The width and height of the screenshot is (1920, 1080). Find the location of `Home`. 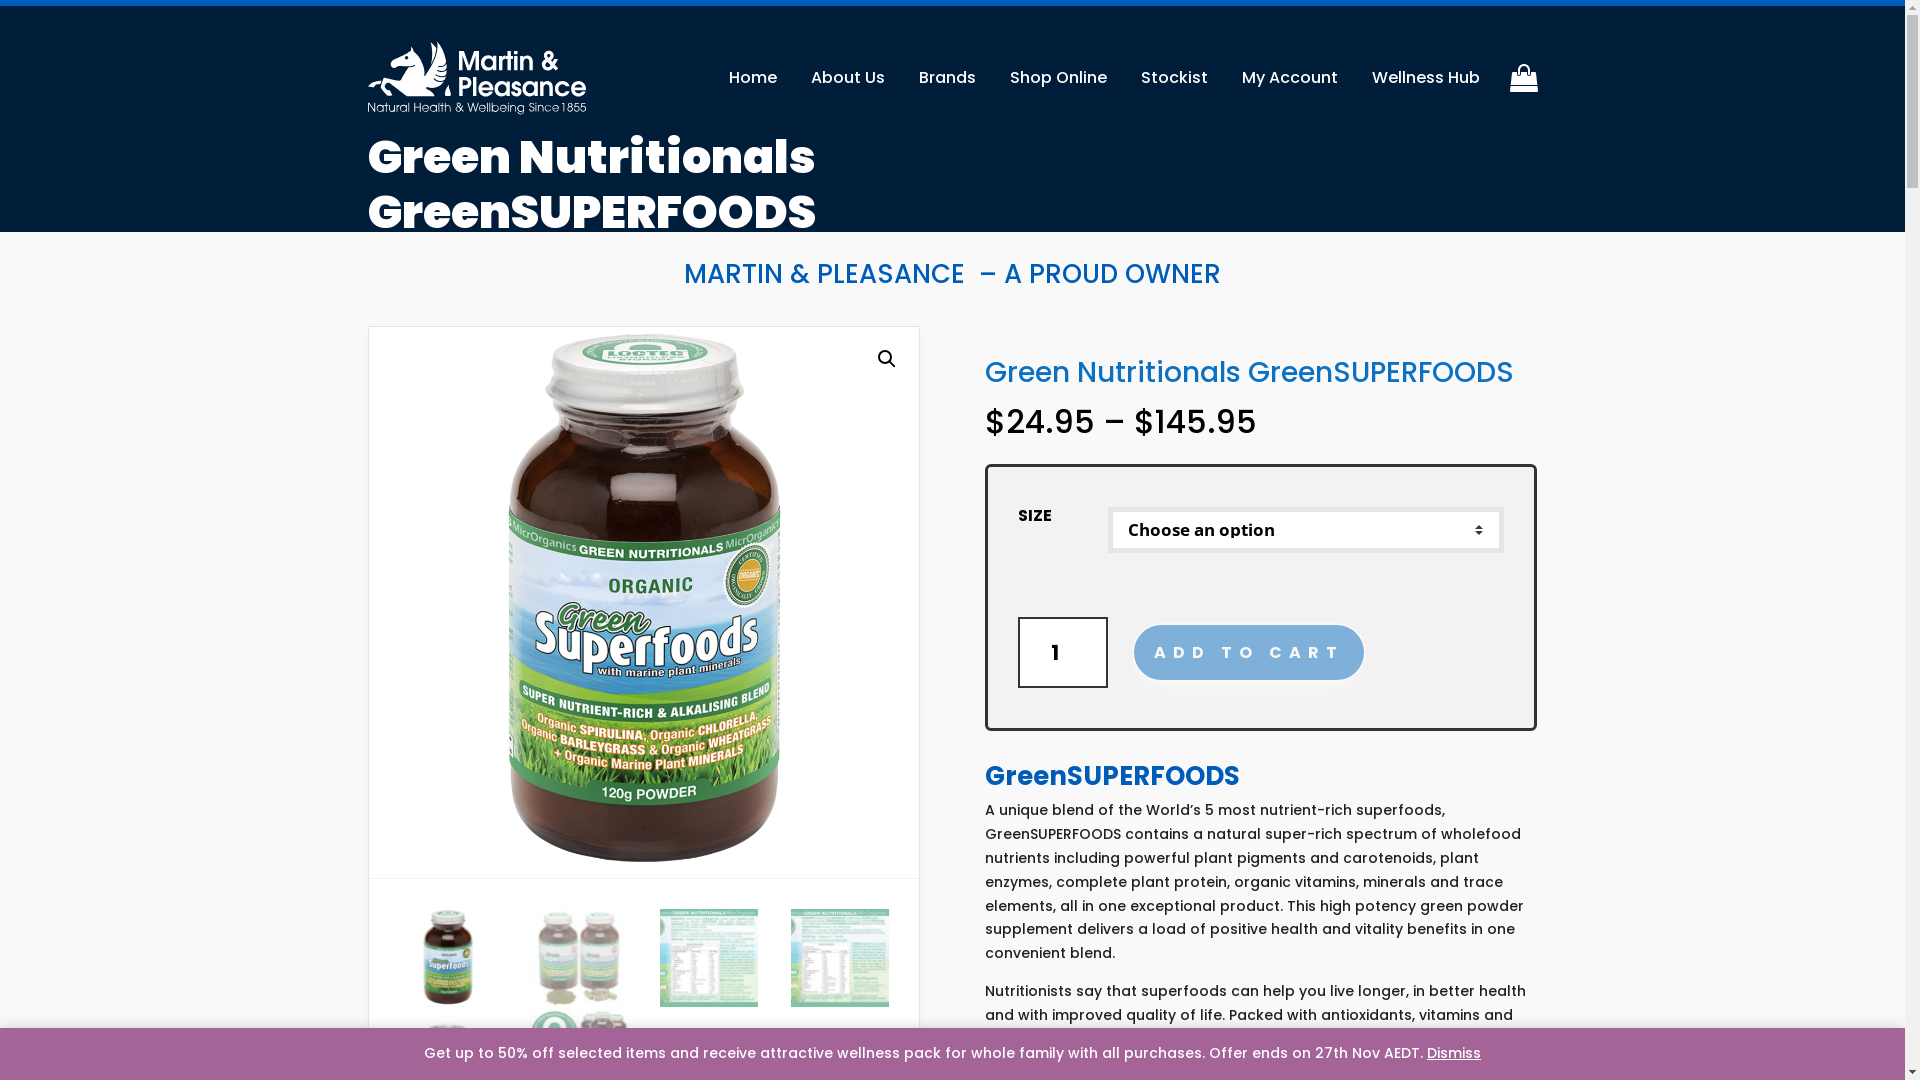

Home is located at coordinates (752, 78).